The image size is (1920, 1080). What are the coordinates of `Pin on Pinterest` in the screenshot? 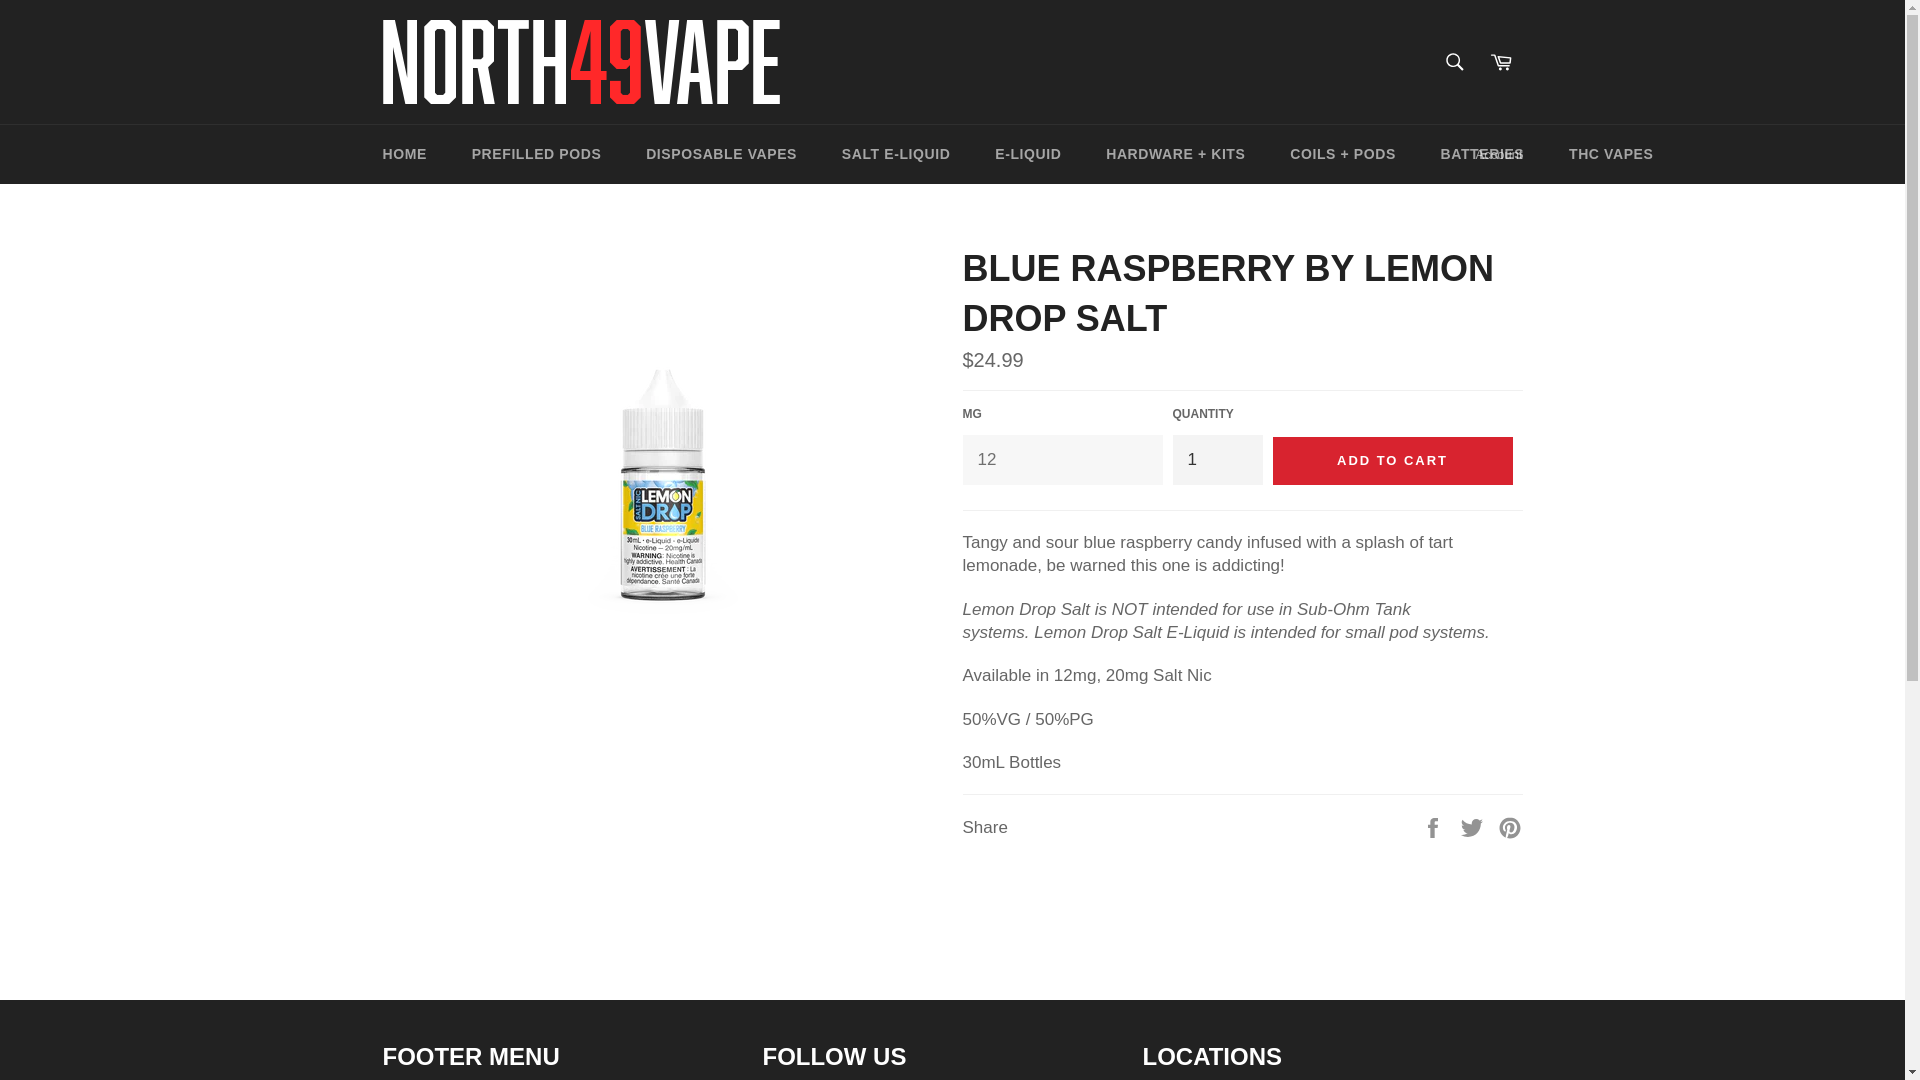 It's located at (1510, 826).